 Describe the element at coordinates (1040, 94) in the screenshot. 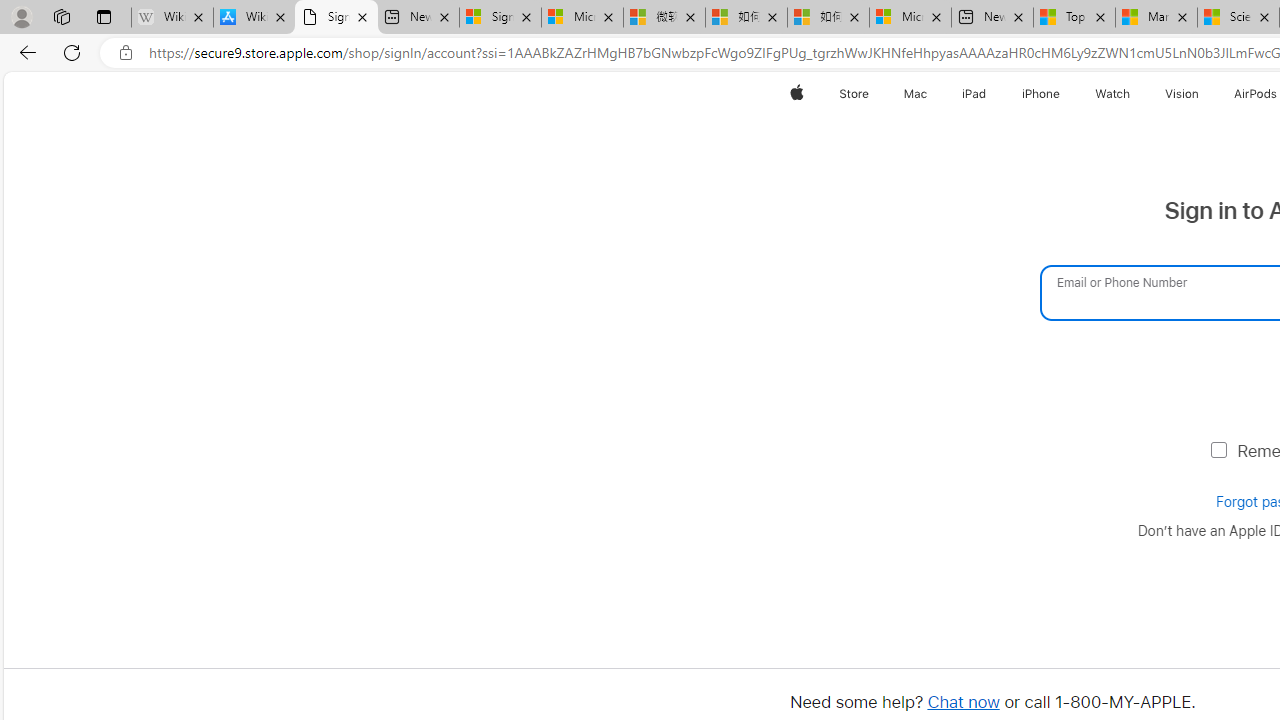

I see `iPhone` at that location.